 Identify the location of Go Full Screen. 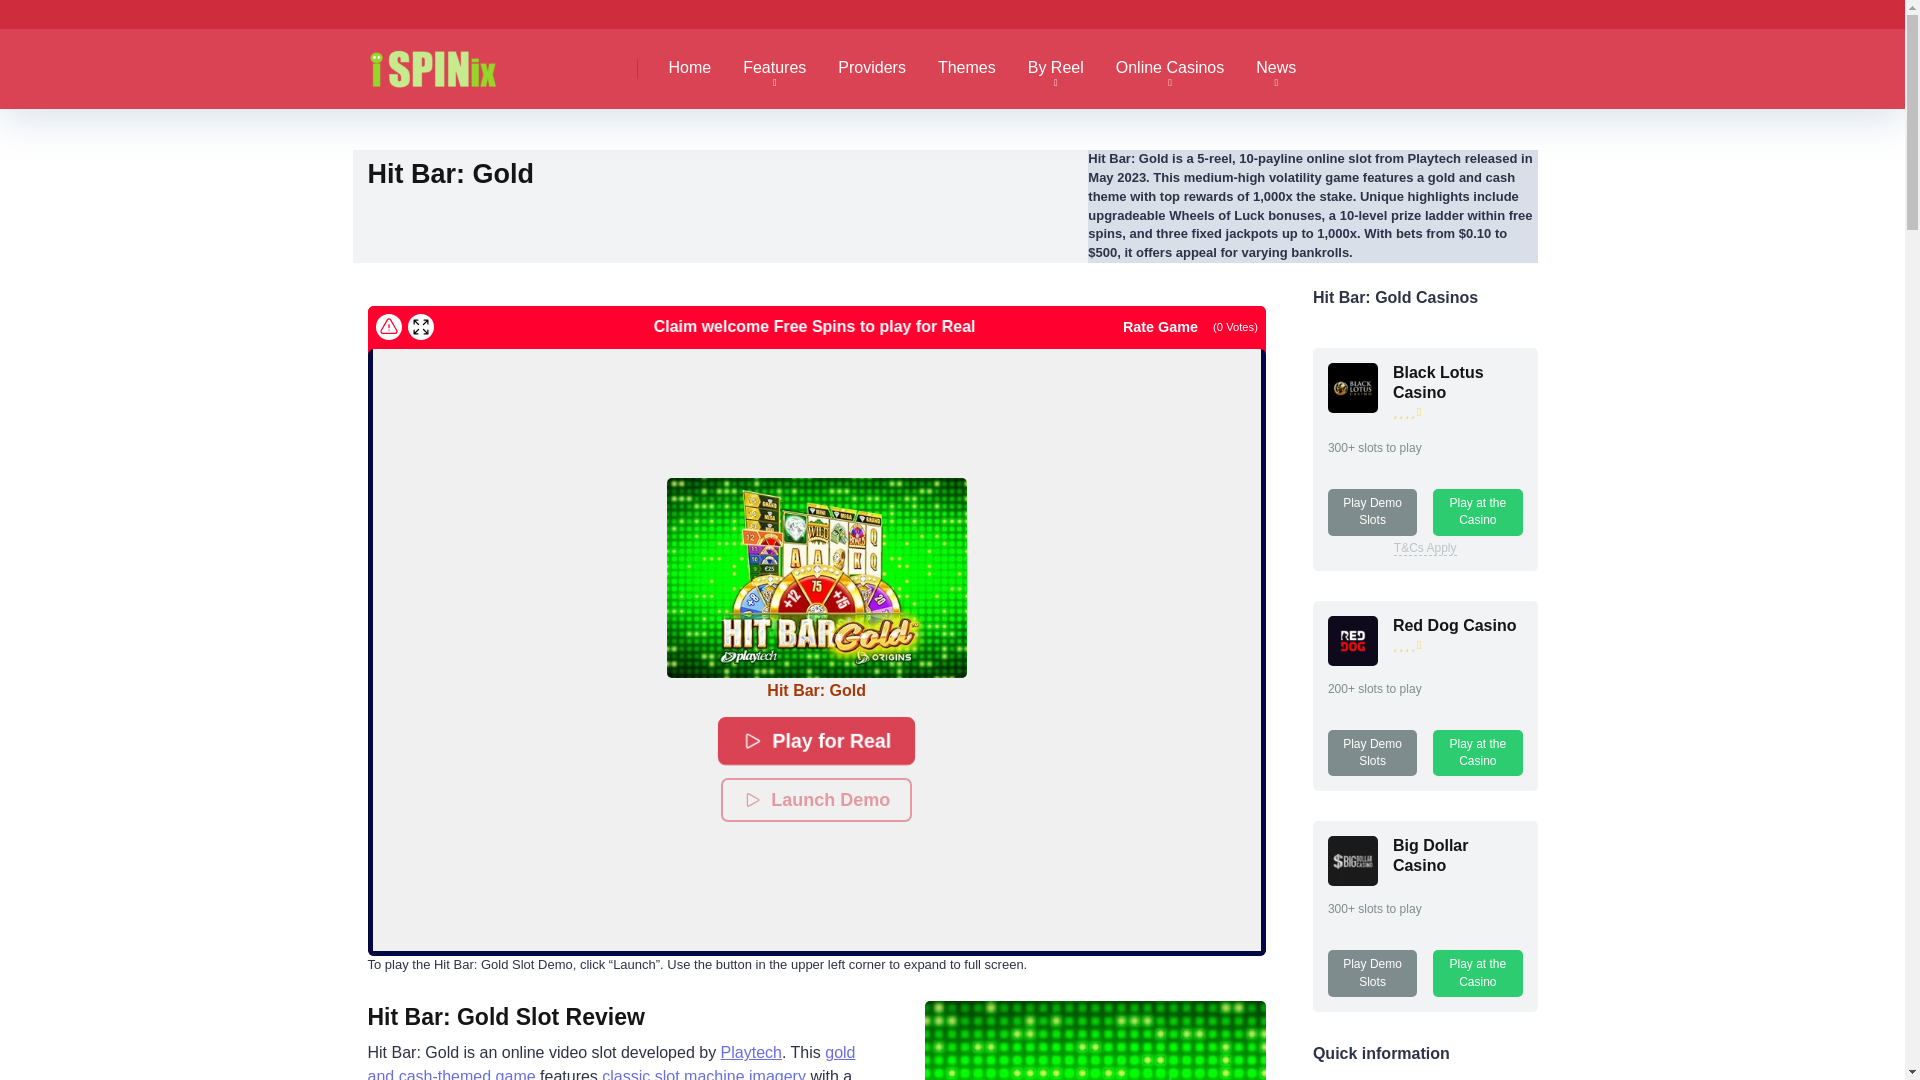
(420, 327).